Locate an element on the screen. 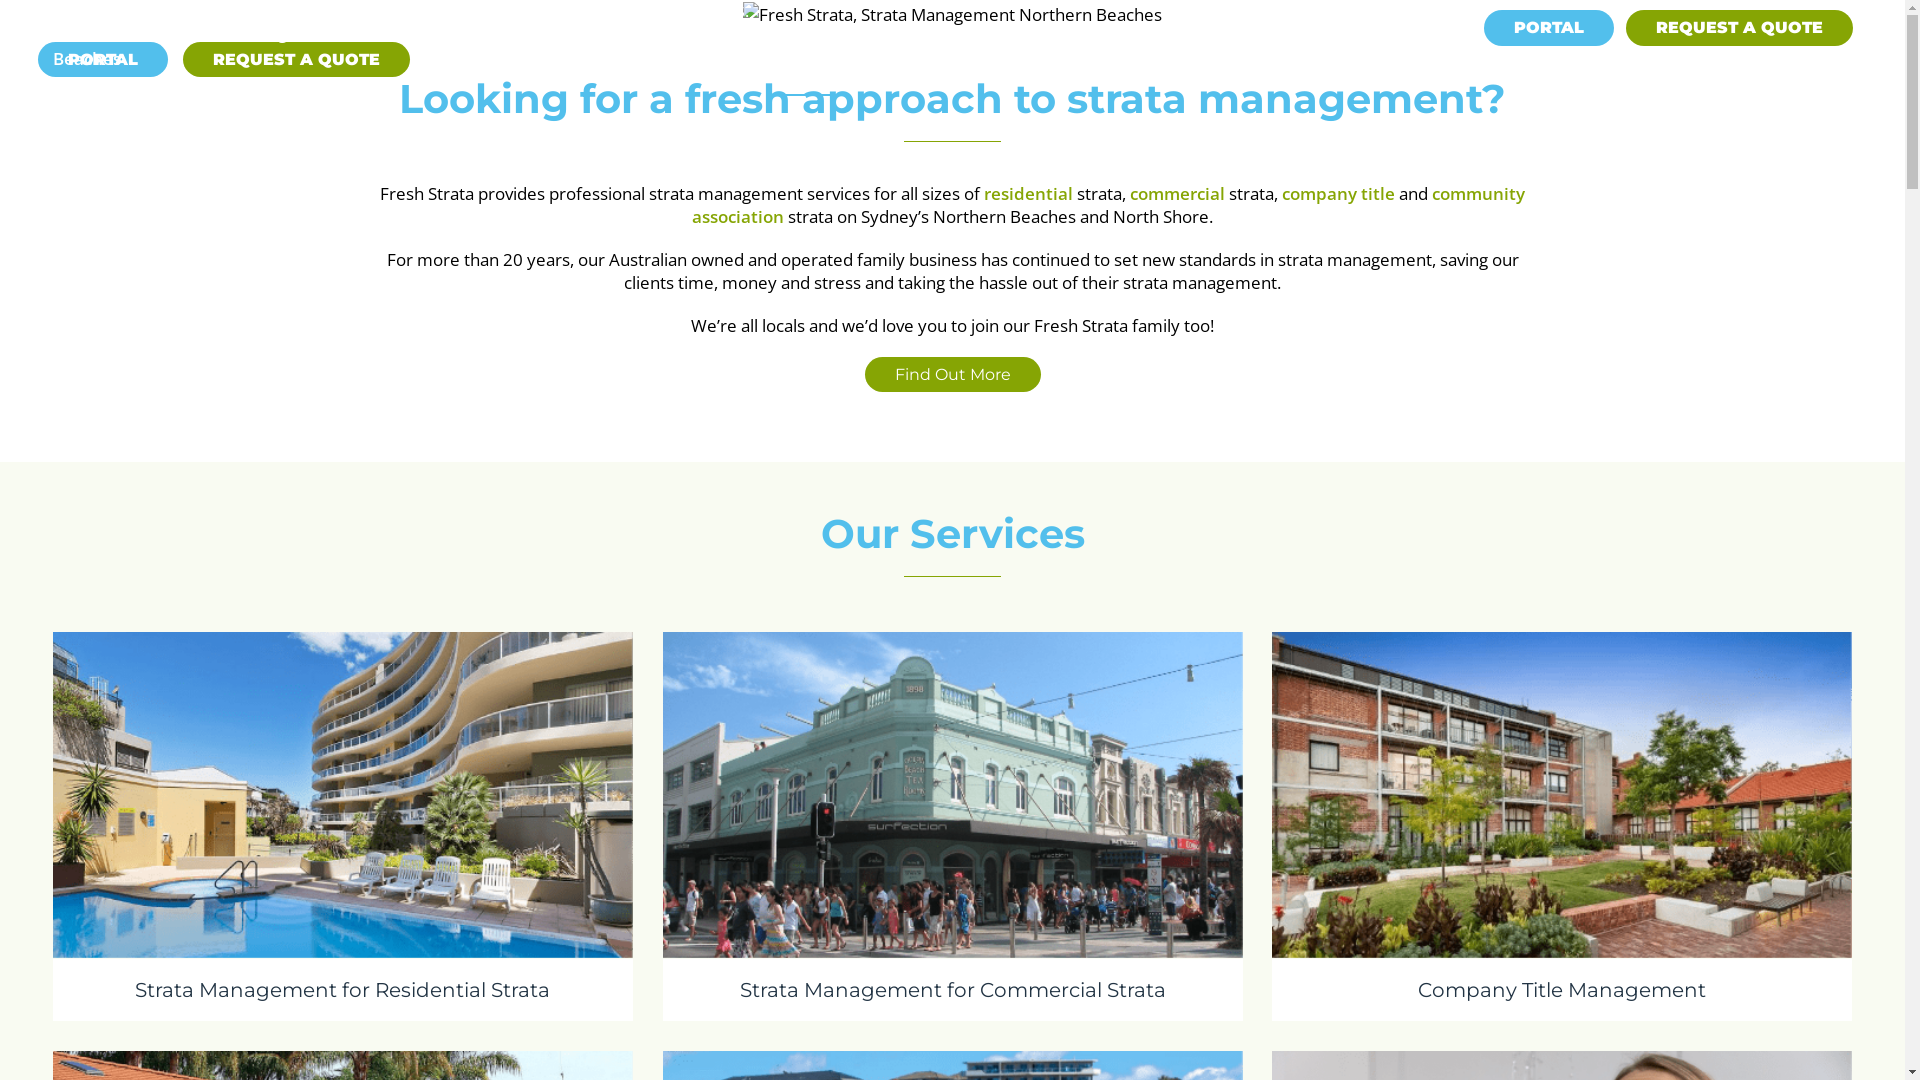  residential is located at coordinates (1028, 194).